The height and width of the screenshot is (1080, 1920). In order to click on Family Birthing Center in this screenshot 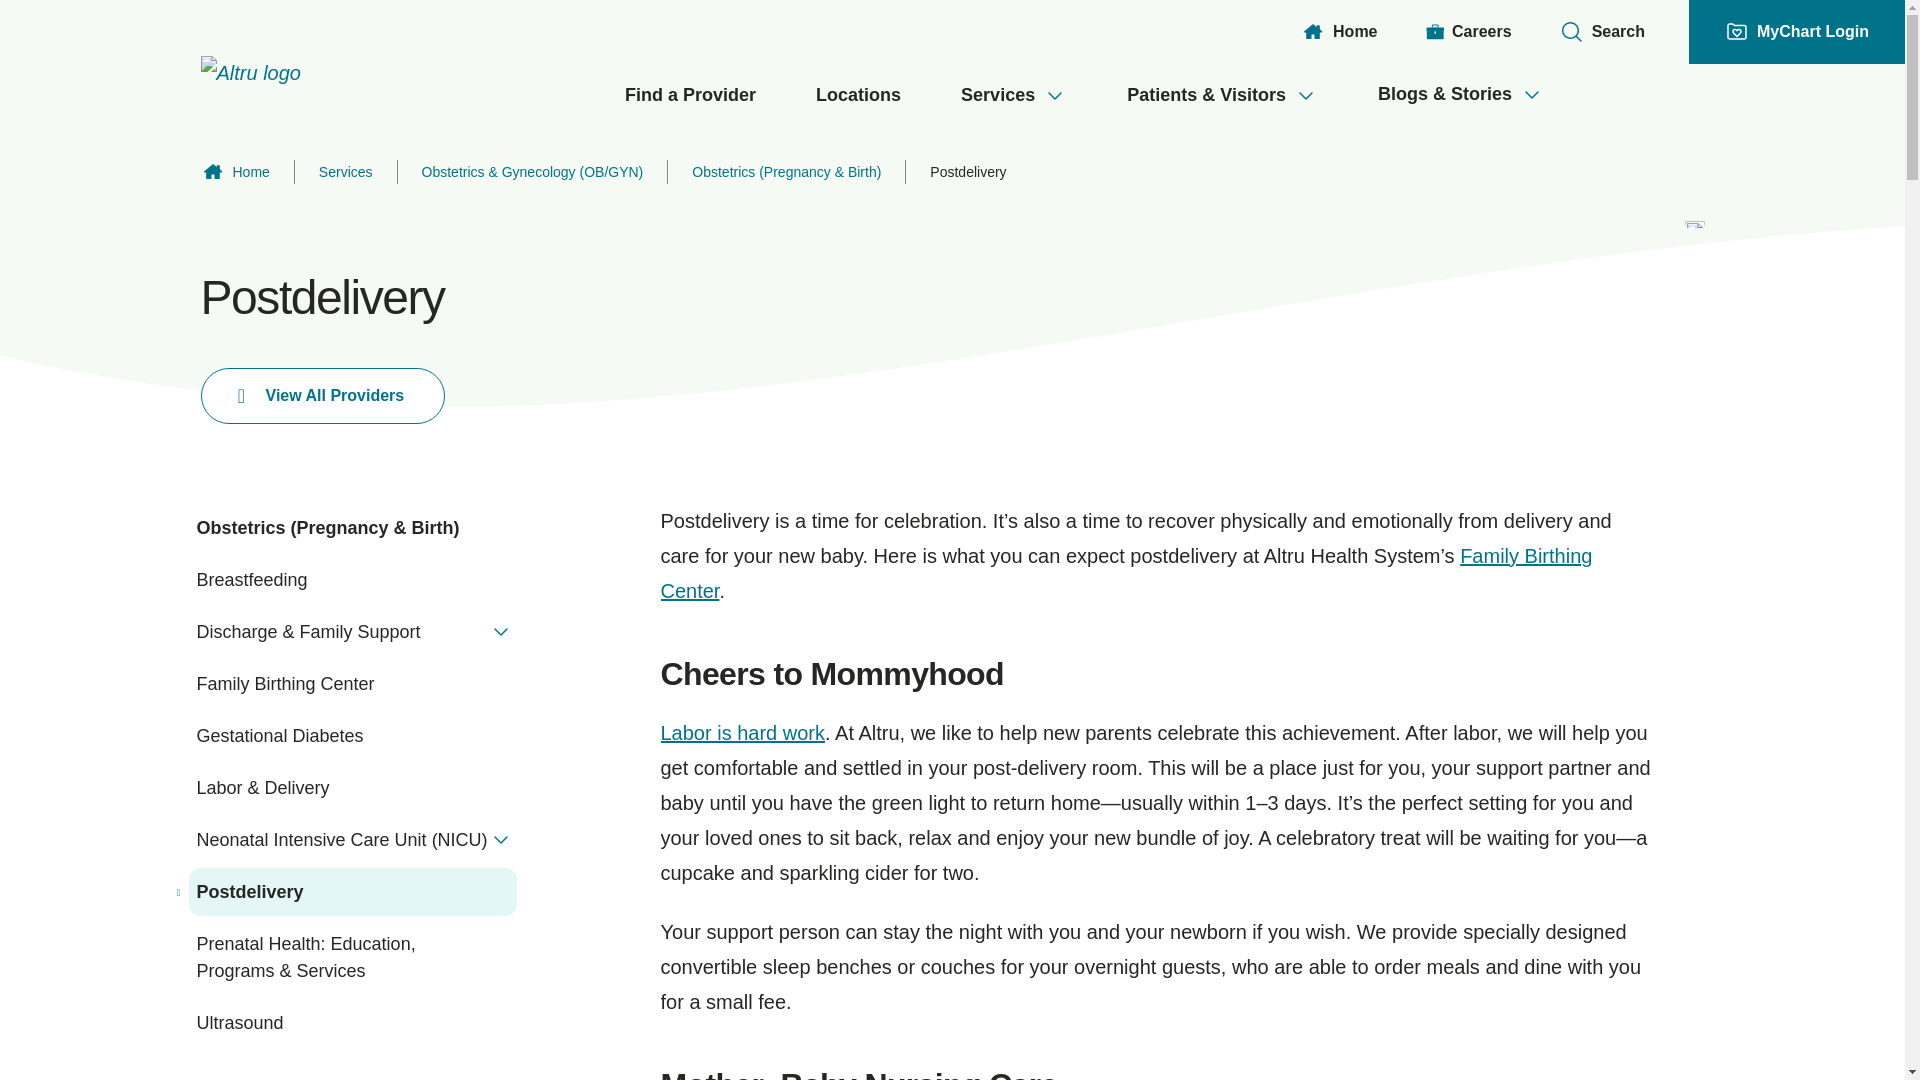, I will do `click(1126, 573)`.